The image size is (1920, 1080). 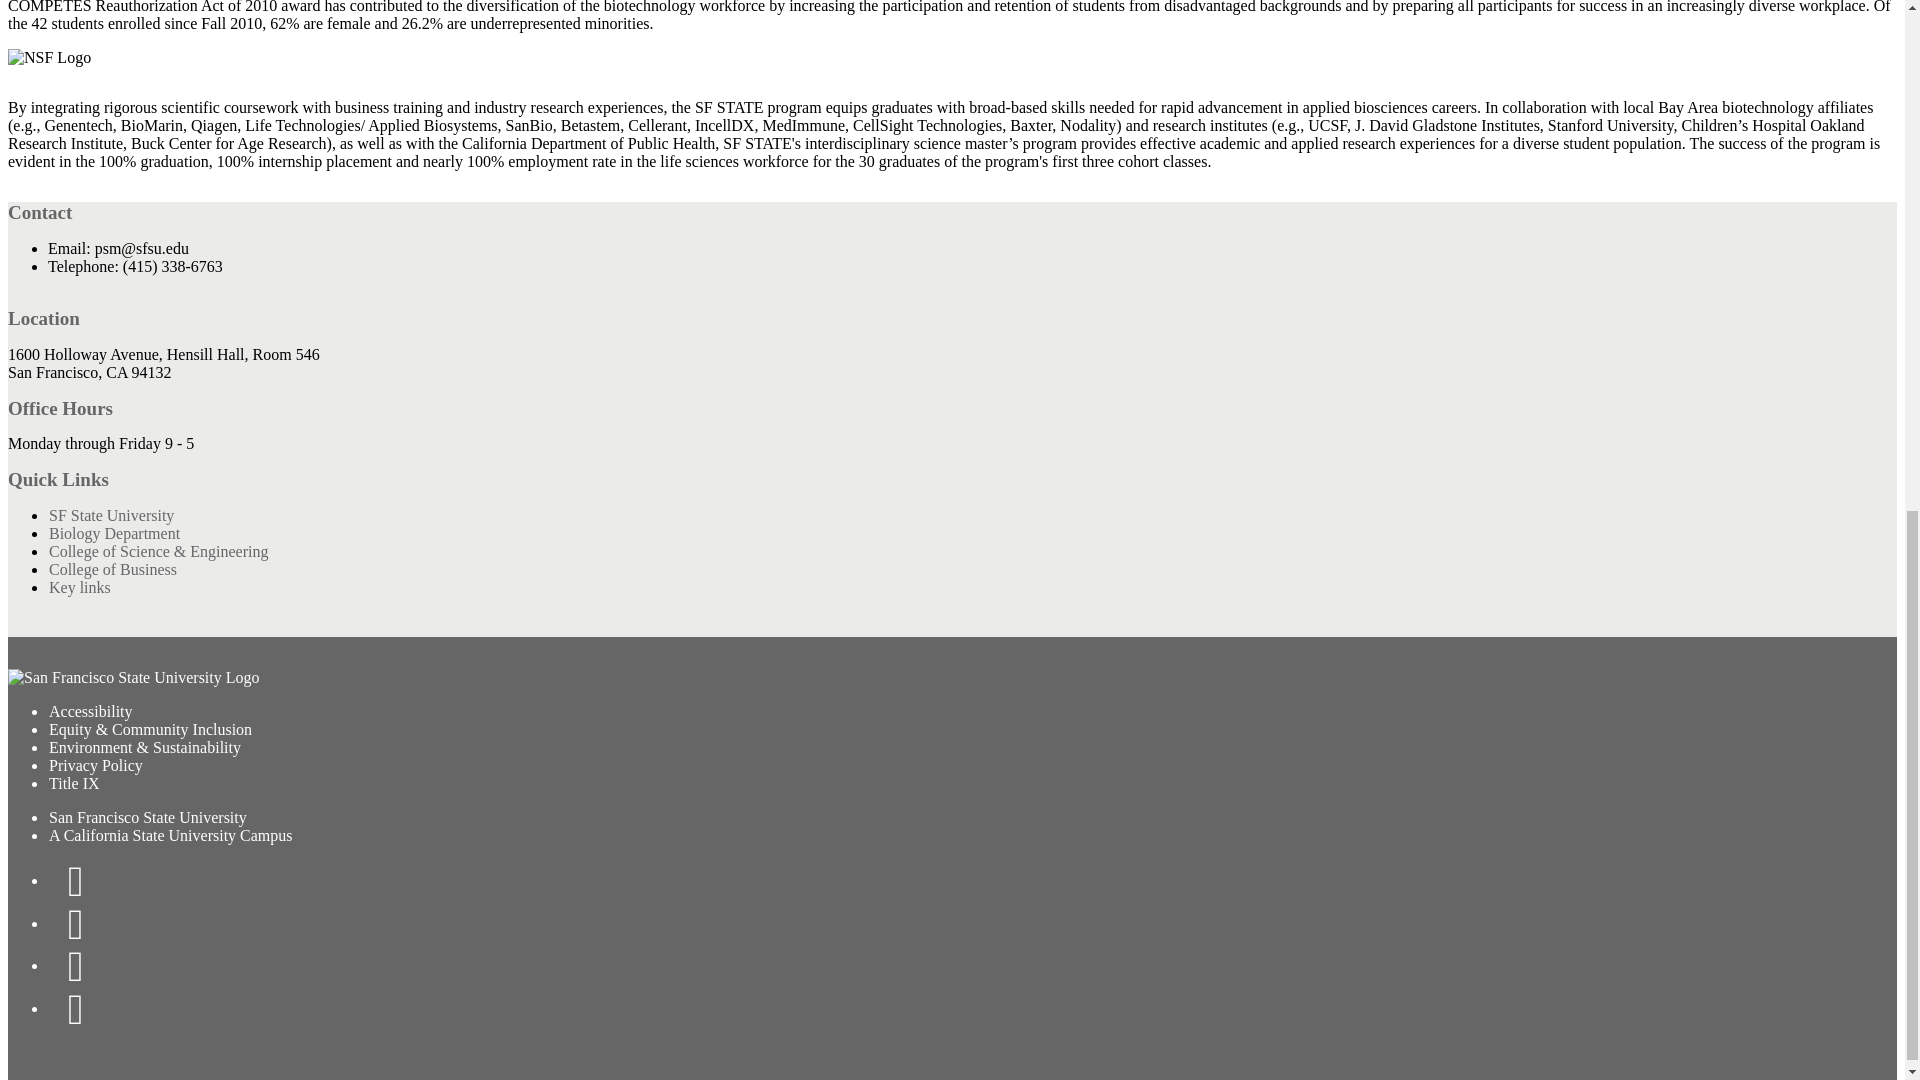 I want to click on Privacy Policy, so click(x=96, y=764).